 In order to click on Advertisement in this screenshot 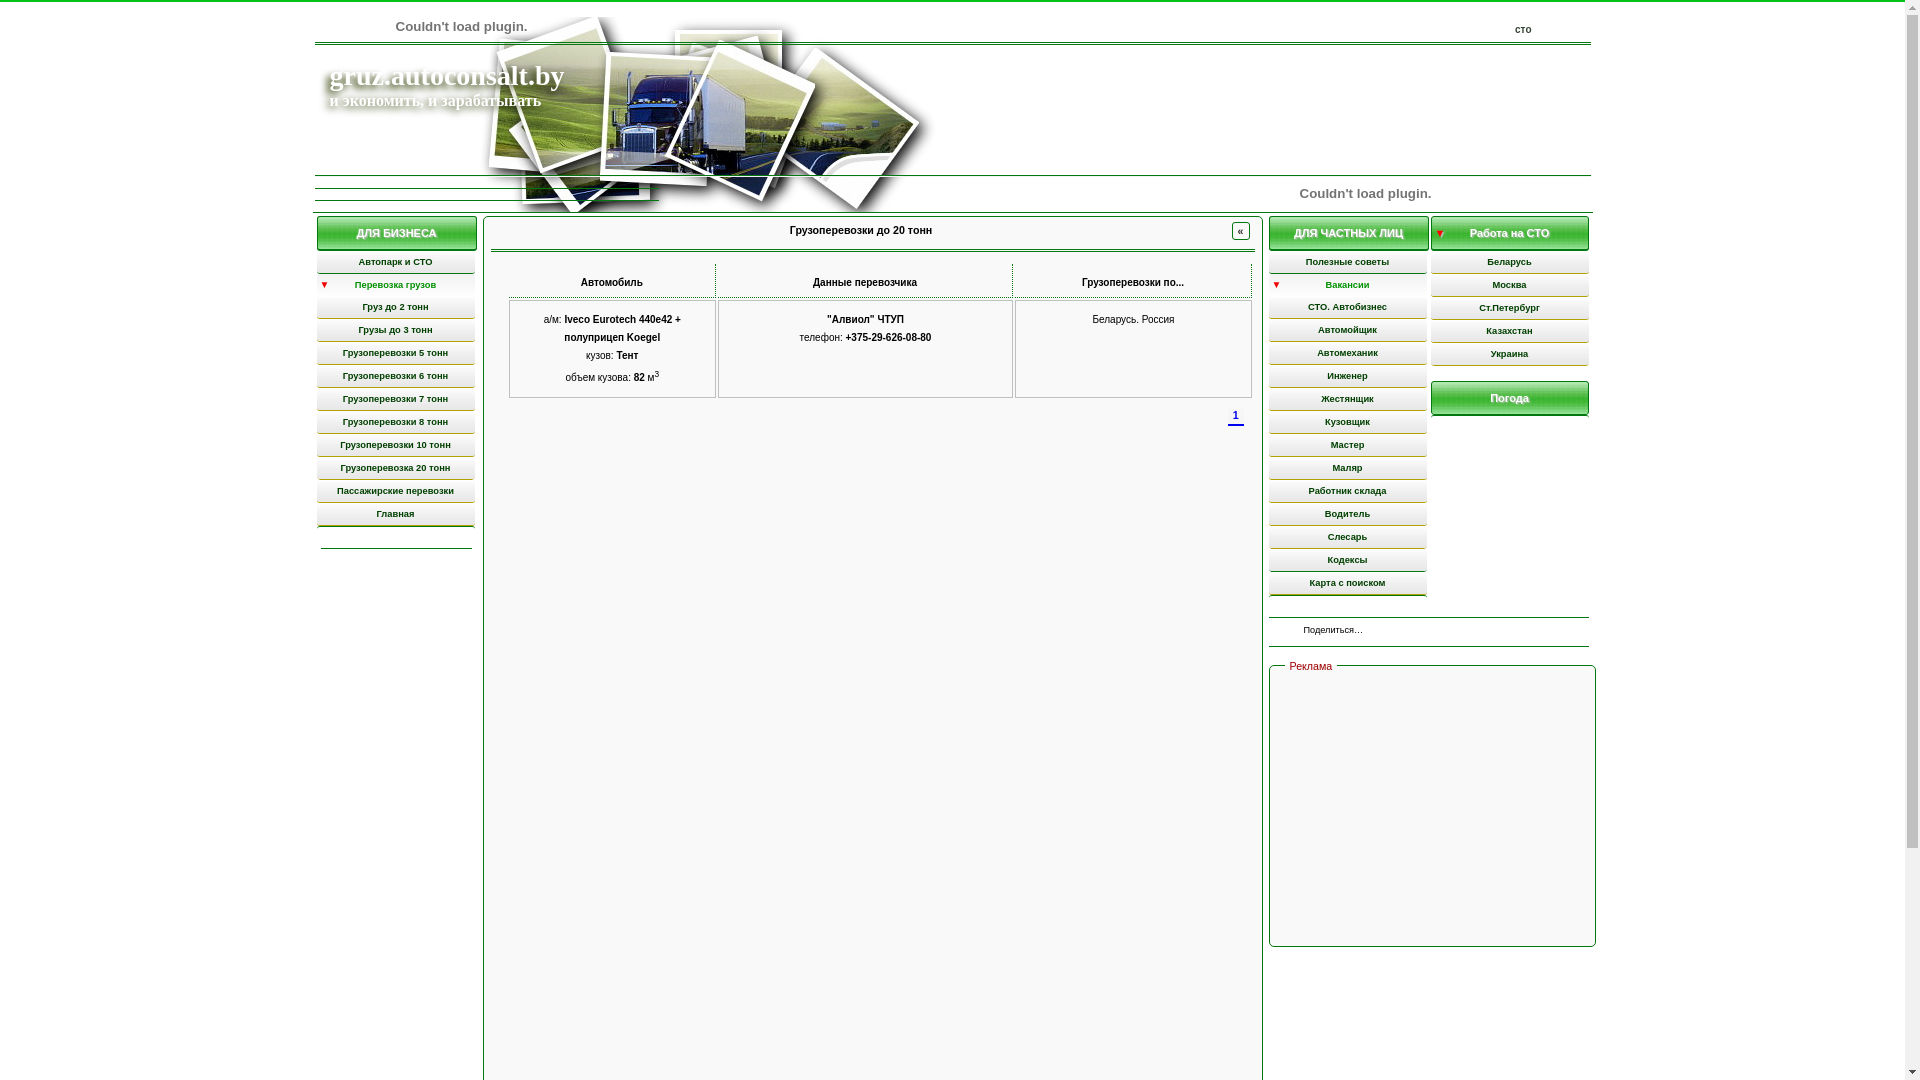, I will do `click(1434, 809)`.